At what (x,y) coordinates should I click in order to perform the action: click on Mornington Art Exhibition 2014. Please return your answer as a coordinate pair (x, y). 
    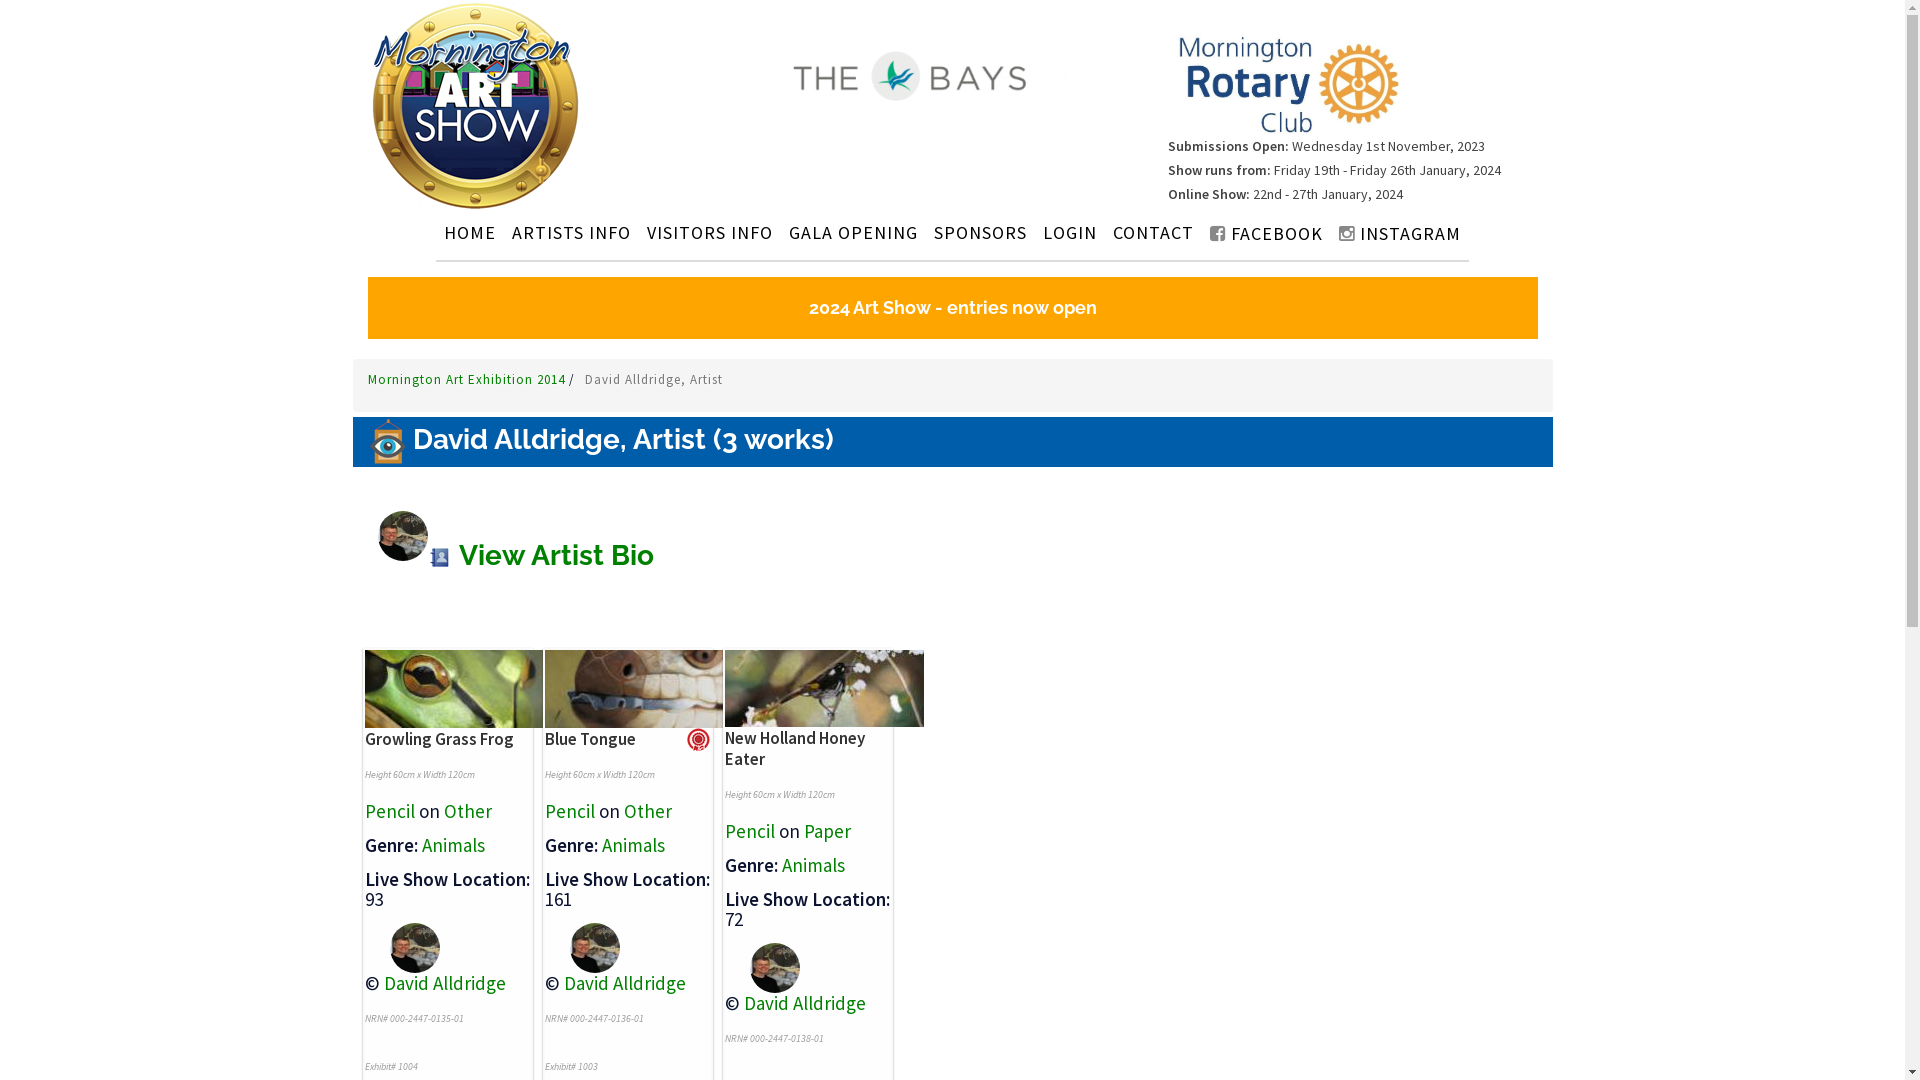
    Looking at the image, I should click on (468, 380).